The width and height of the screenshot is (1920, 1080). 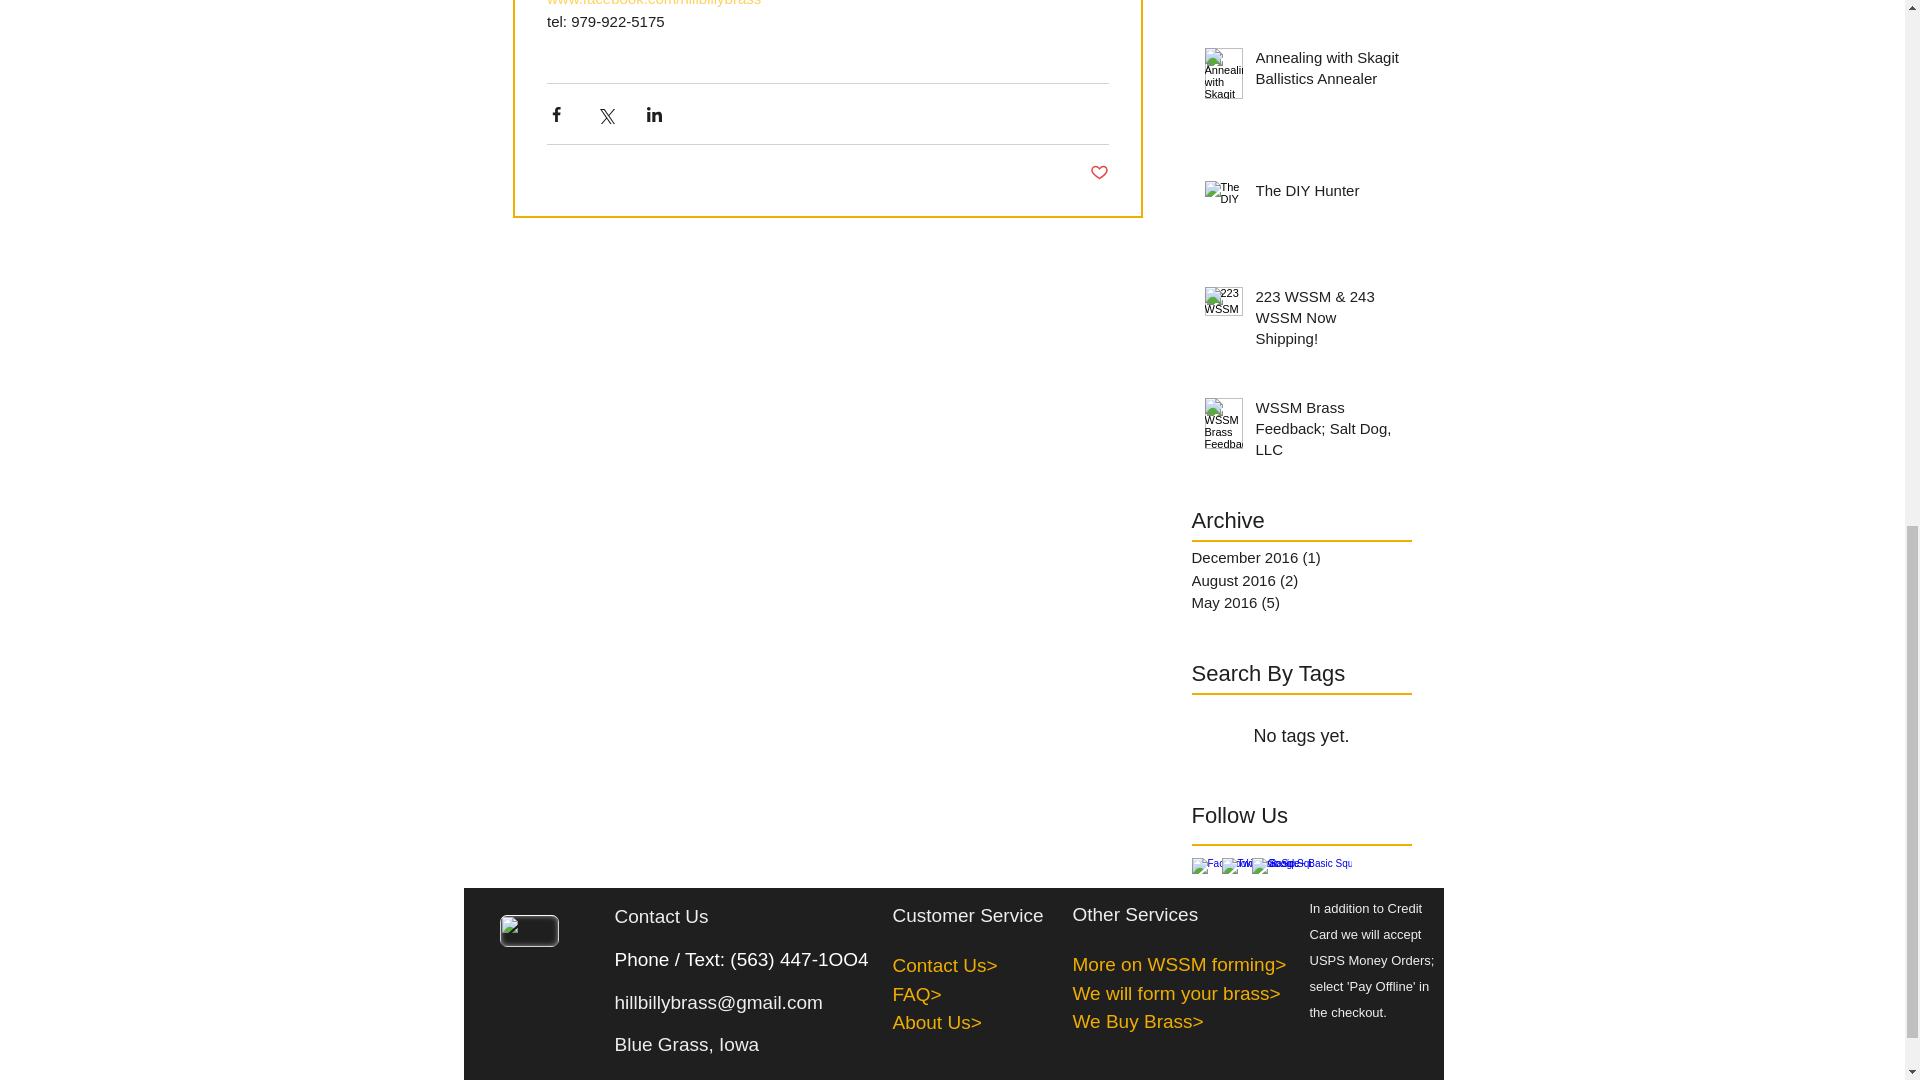 What do you see at coordinates (1327, 432) in the screenshot?
I see `WSSM Brass Feedback; Salt Dog, LLC` at bounding box center [1327, 432].